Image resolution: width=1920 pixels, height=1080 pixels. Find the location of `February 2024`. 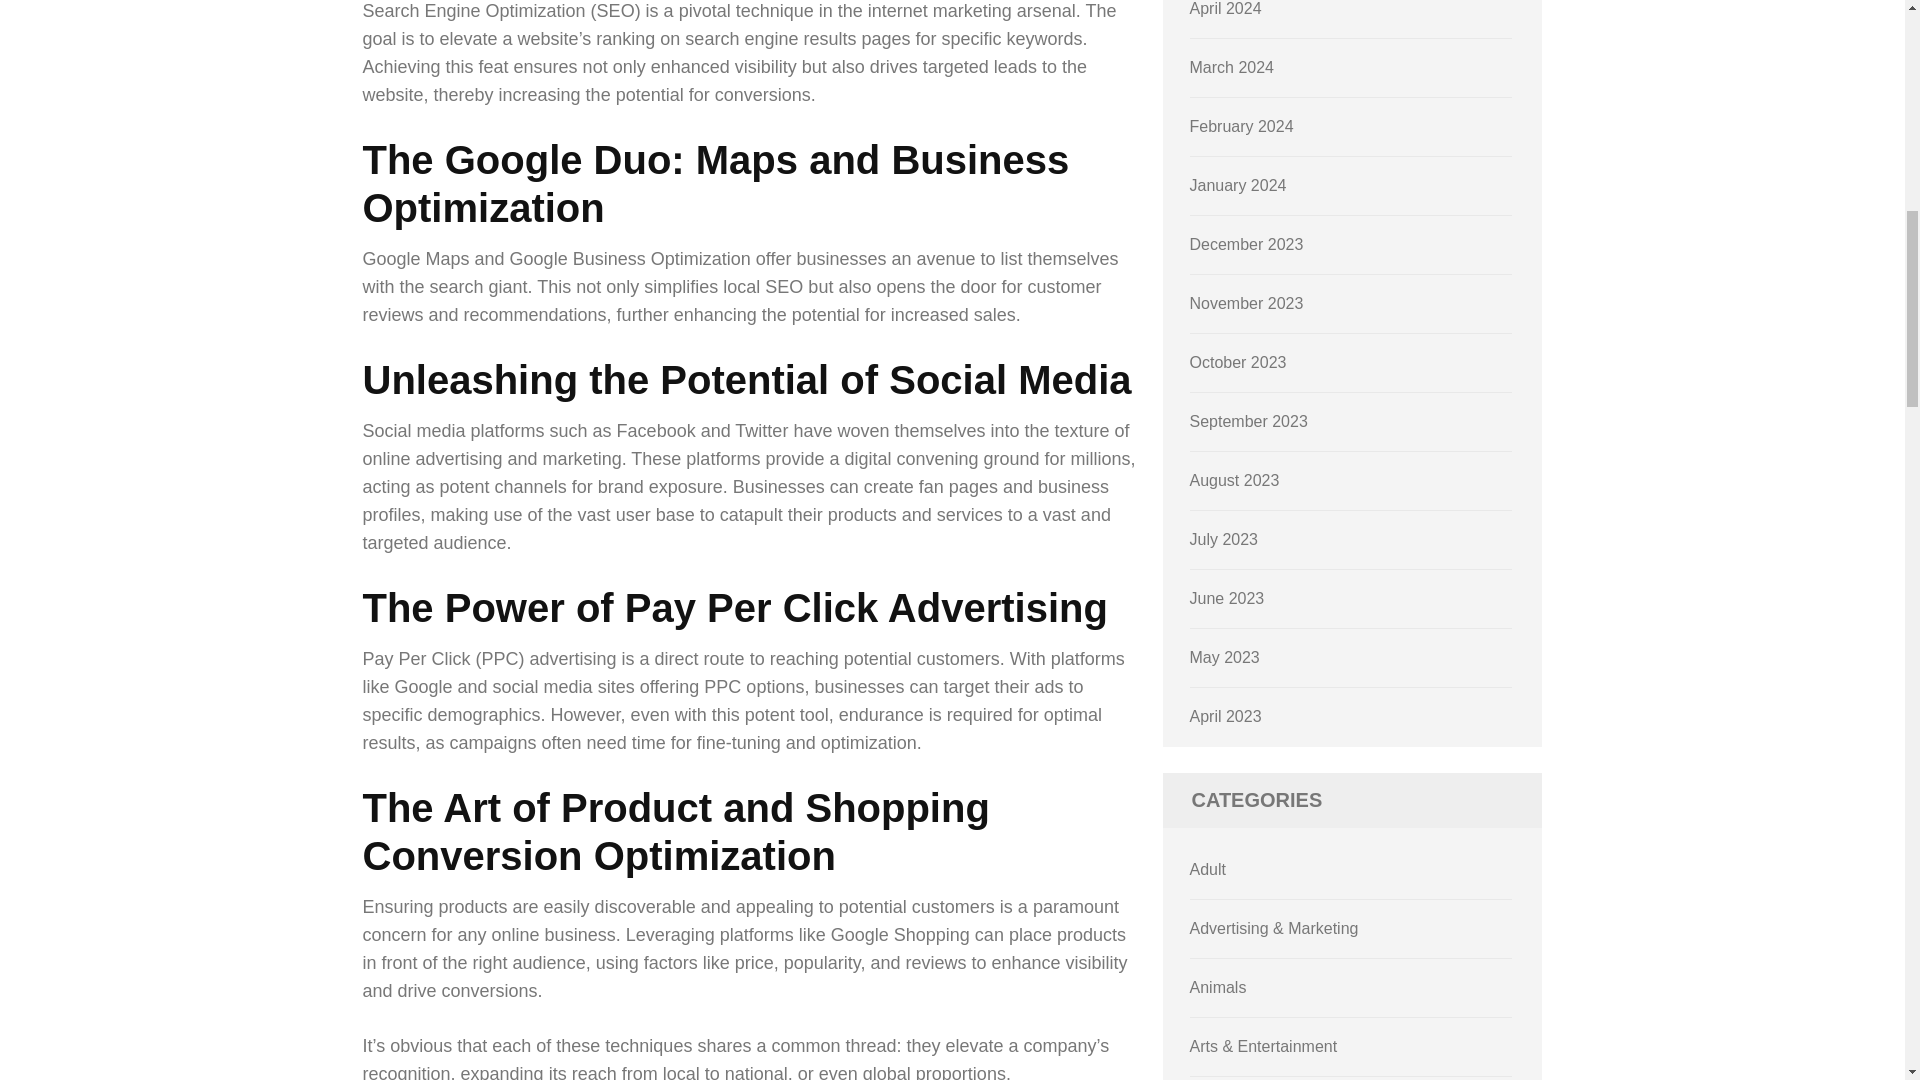

February 2024 is located at coordinates (1242, 126).